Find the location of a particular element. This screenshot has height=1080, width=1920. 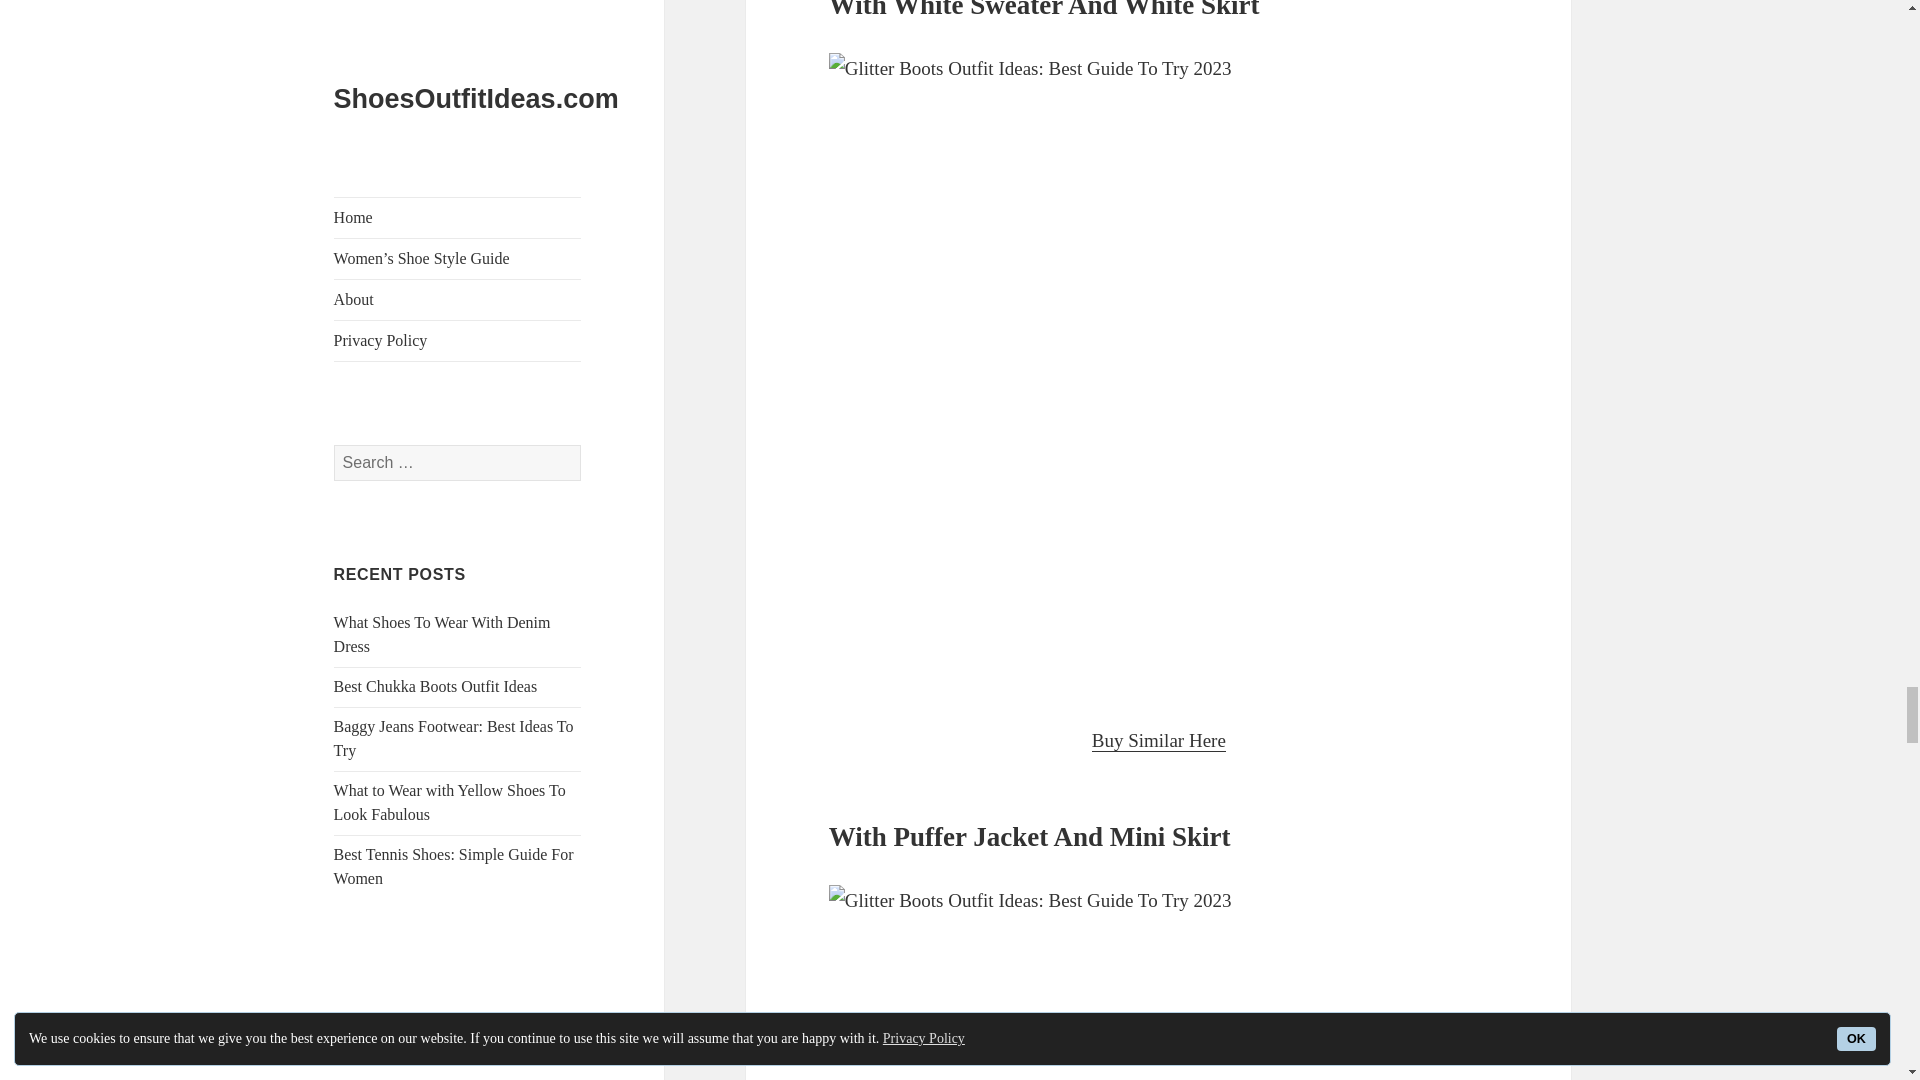

Glitter Boots Outfit Ideas: Best Guide To Try 2023 is located at coordinates (1159, 982).